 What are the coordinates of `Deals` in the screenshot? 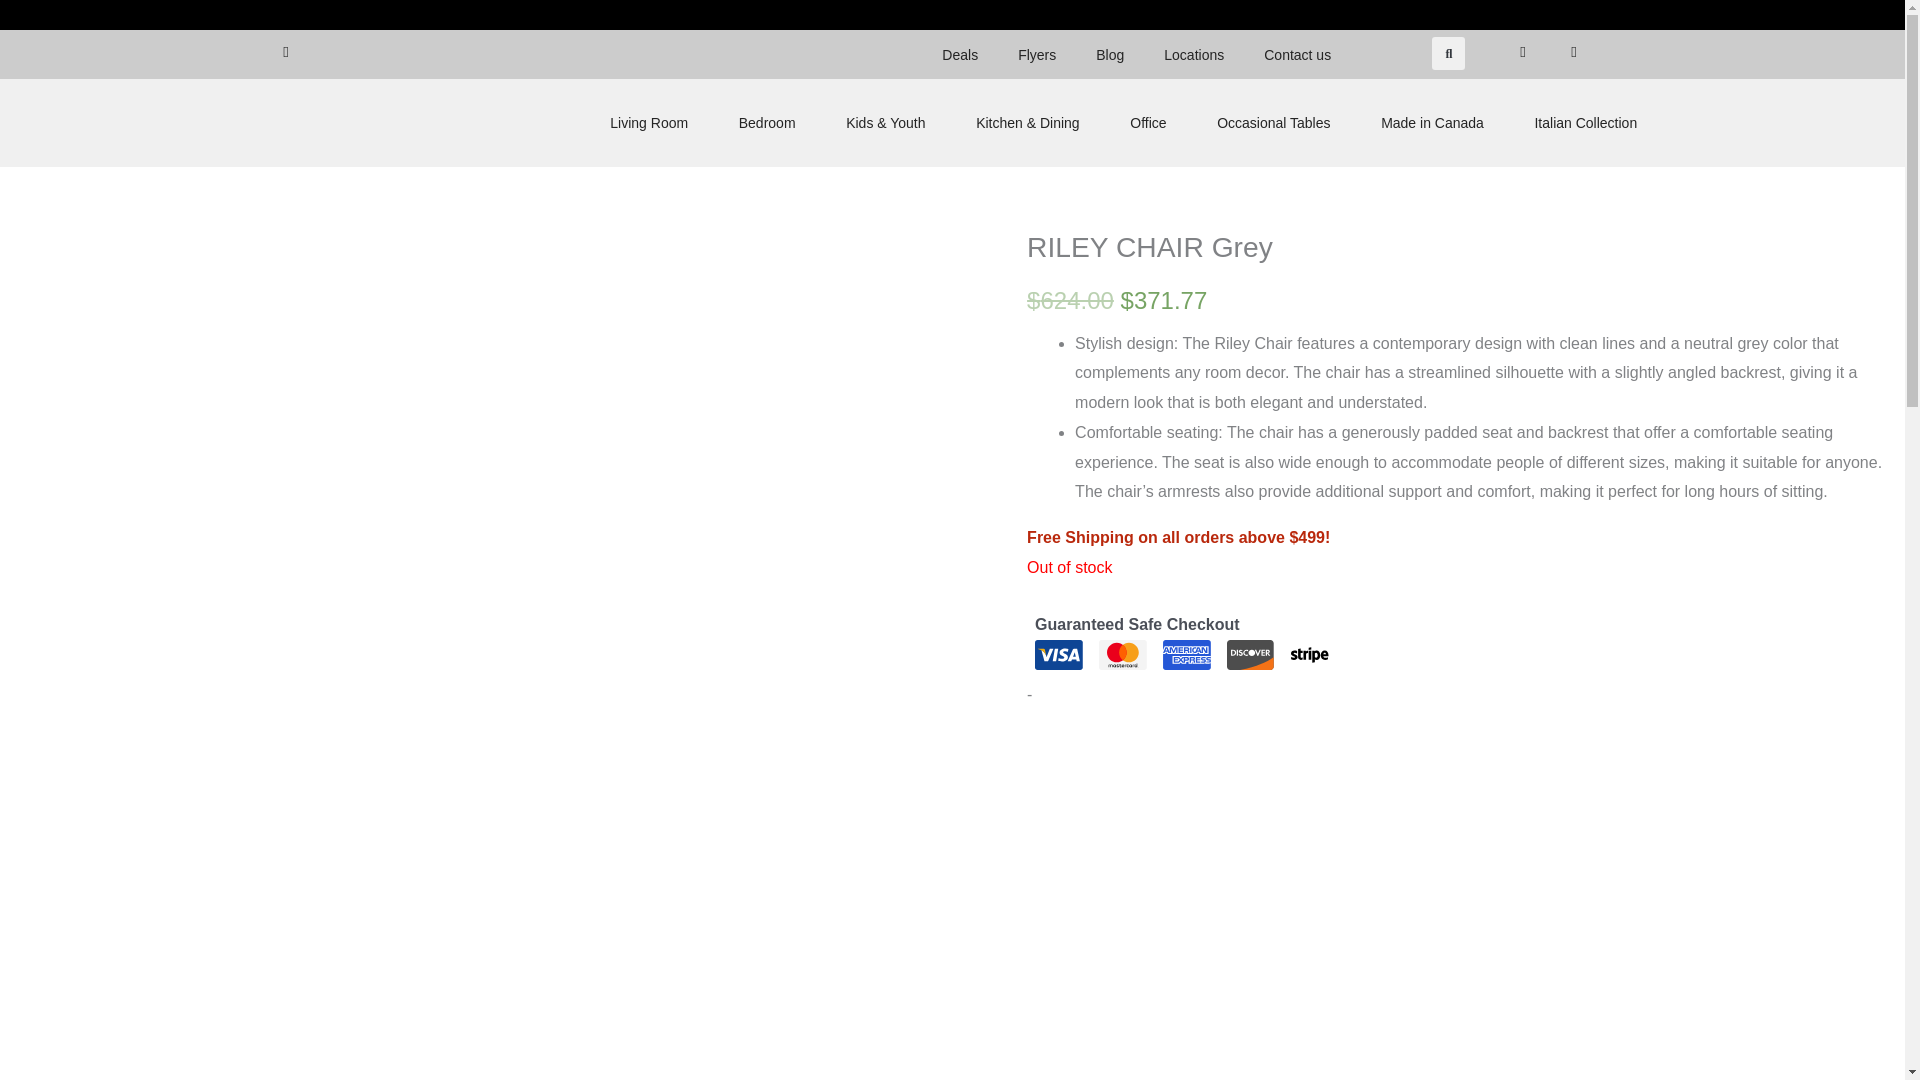 It's located at (960, 54).